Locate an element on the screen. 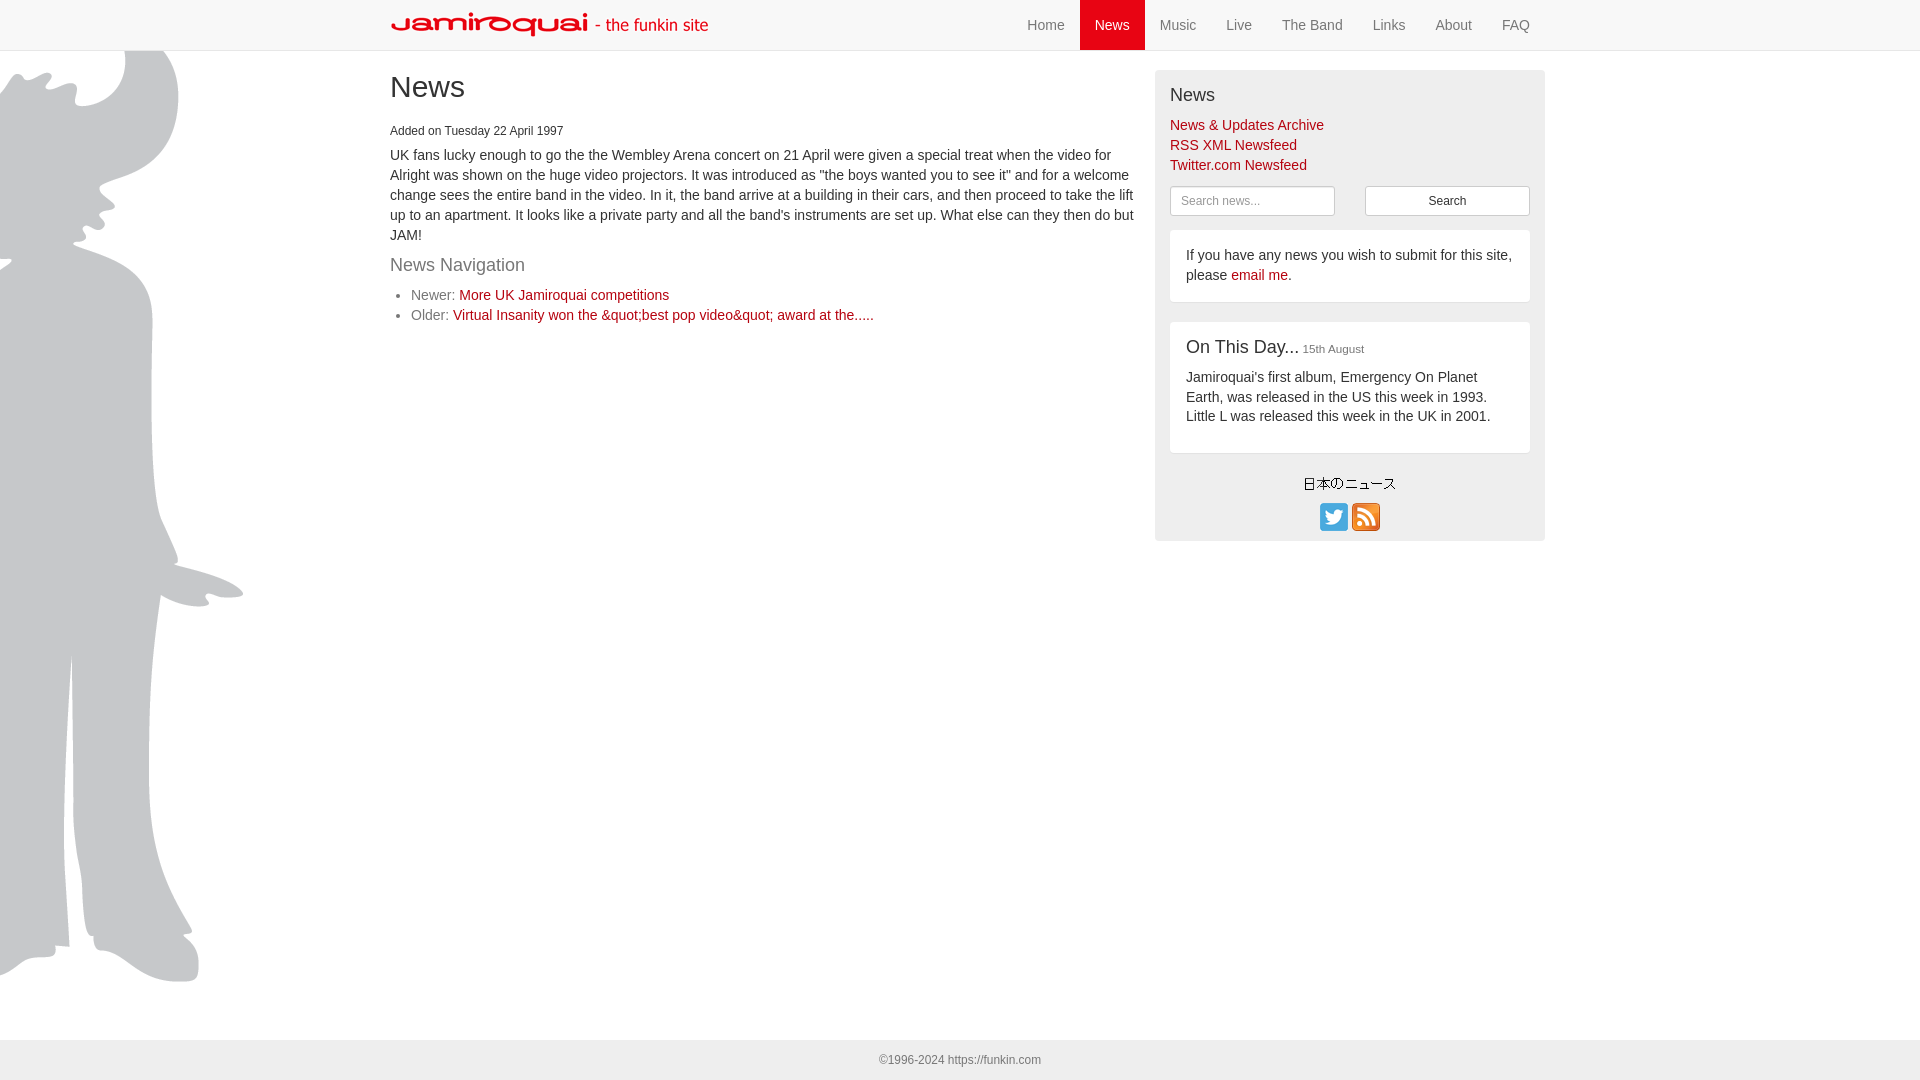 This screenshot has height=1080, width=1920. News is located at coordinates (1112, 24).